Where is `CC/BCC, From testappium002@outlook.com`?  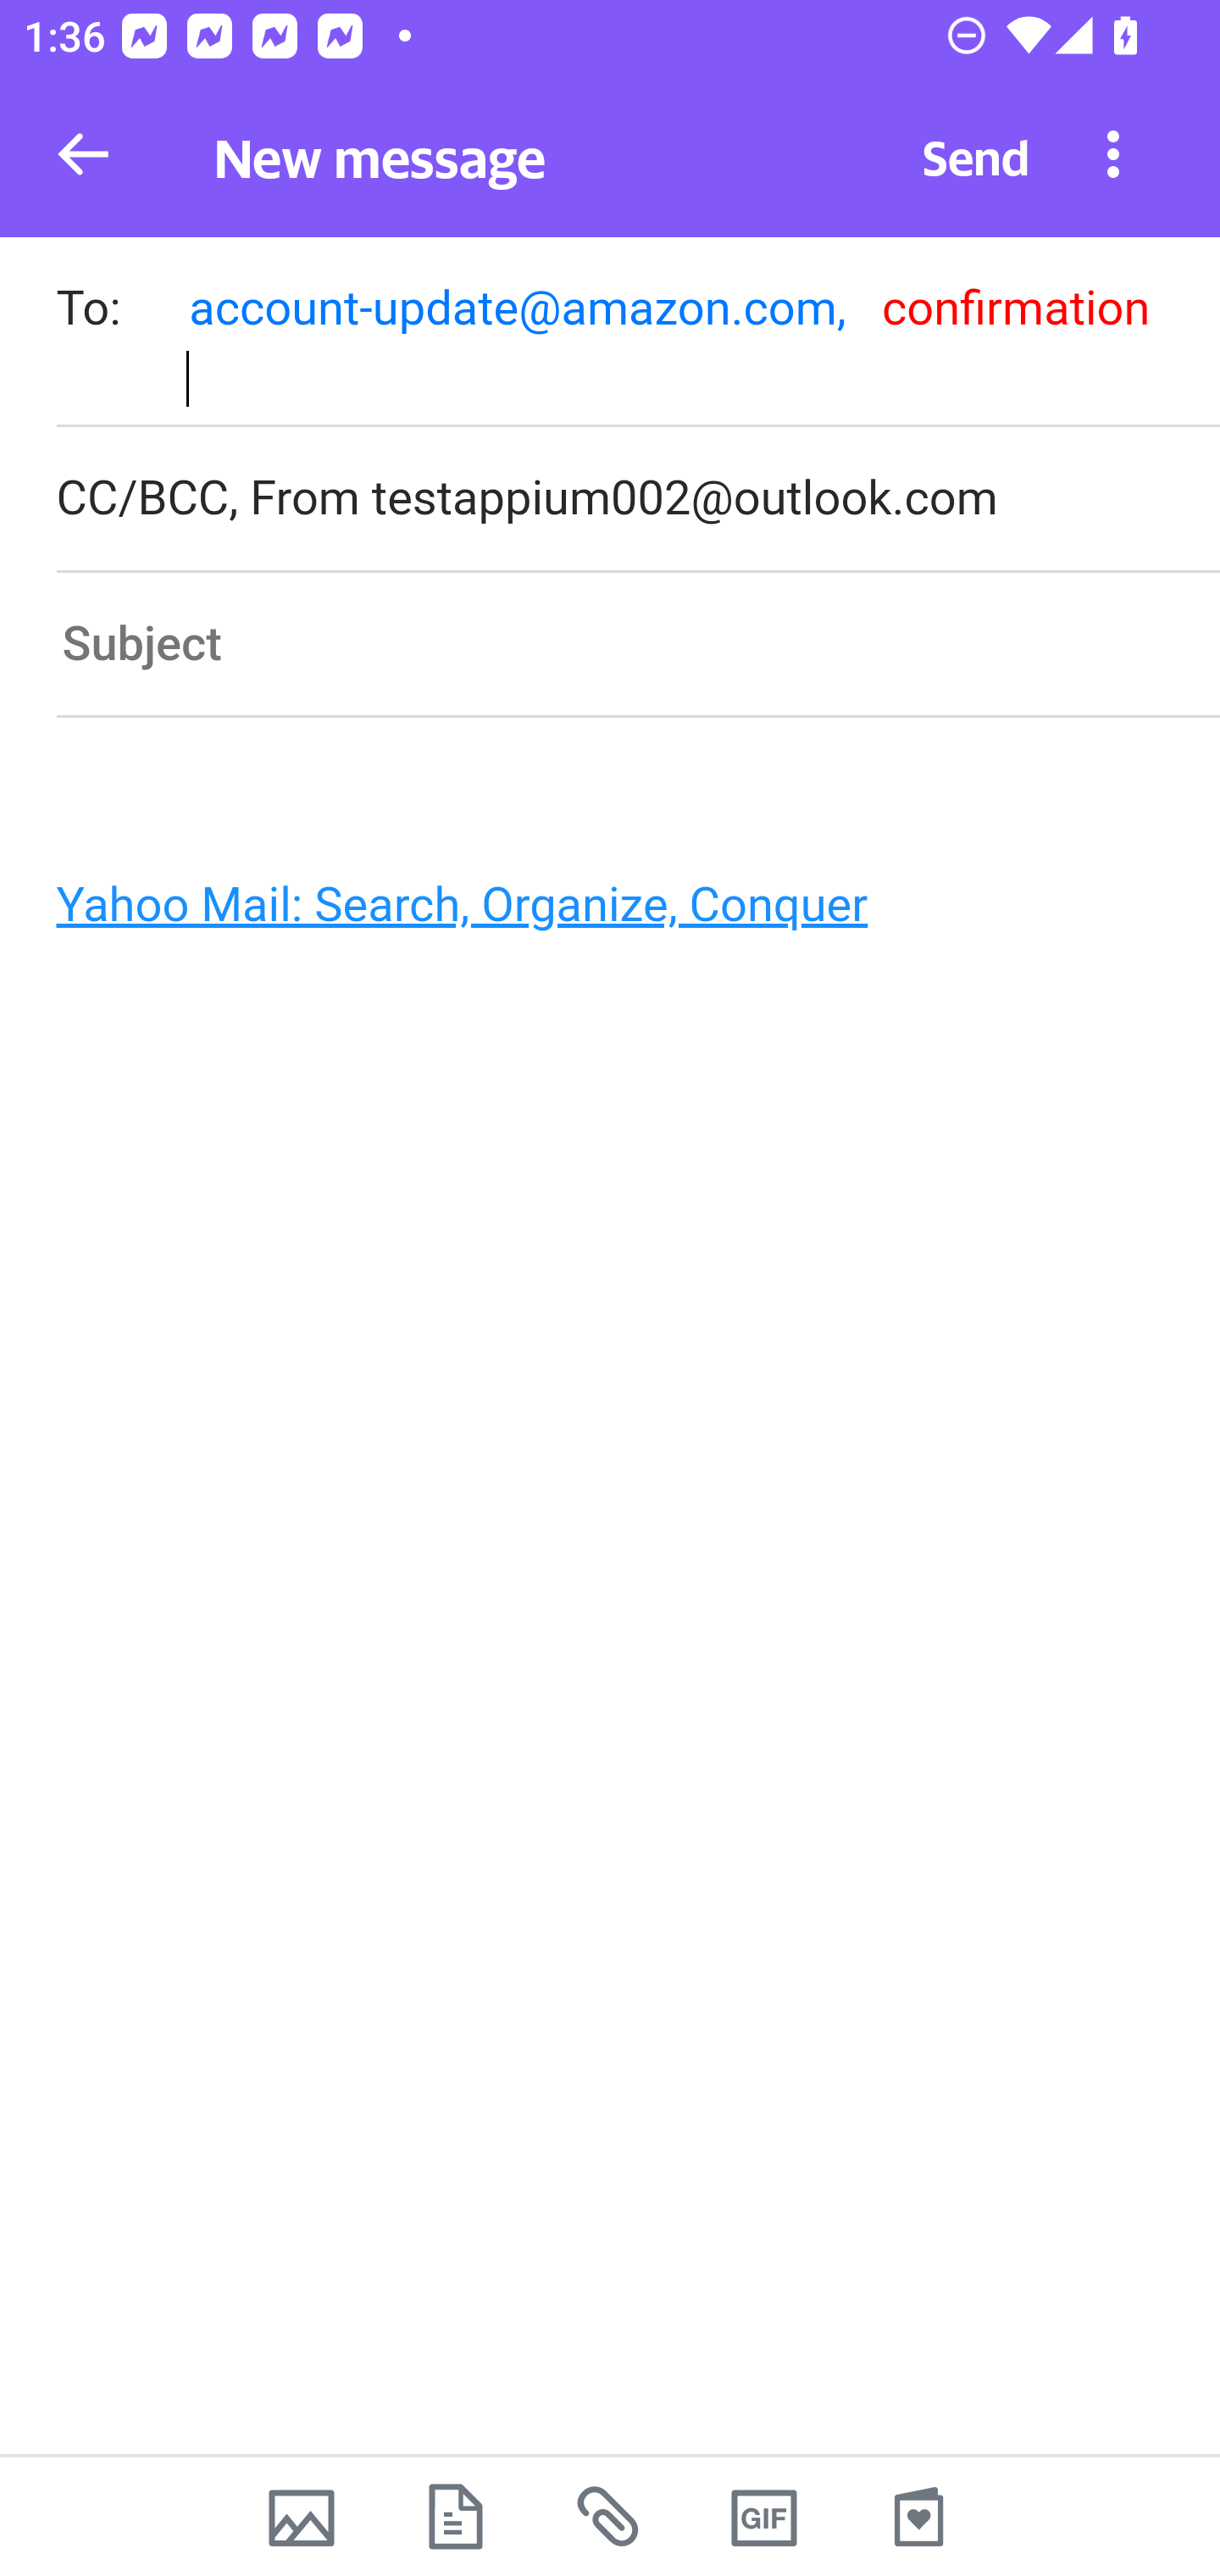
CC/BCC, From testappium002@outlook.com is located at coordinates (637, 500).